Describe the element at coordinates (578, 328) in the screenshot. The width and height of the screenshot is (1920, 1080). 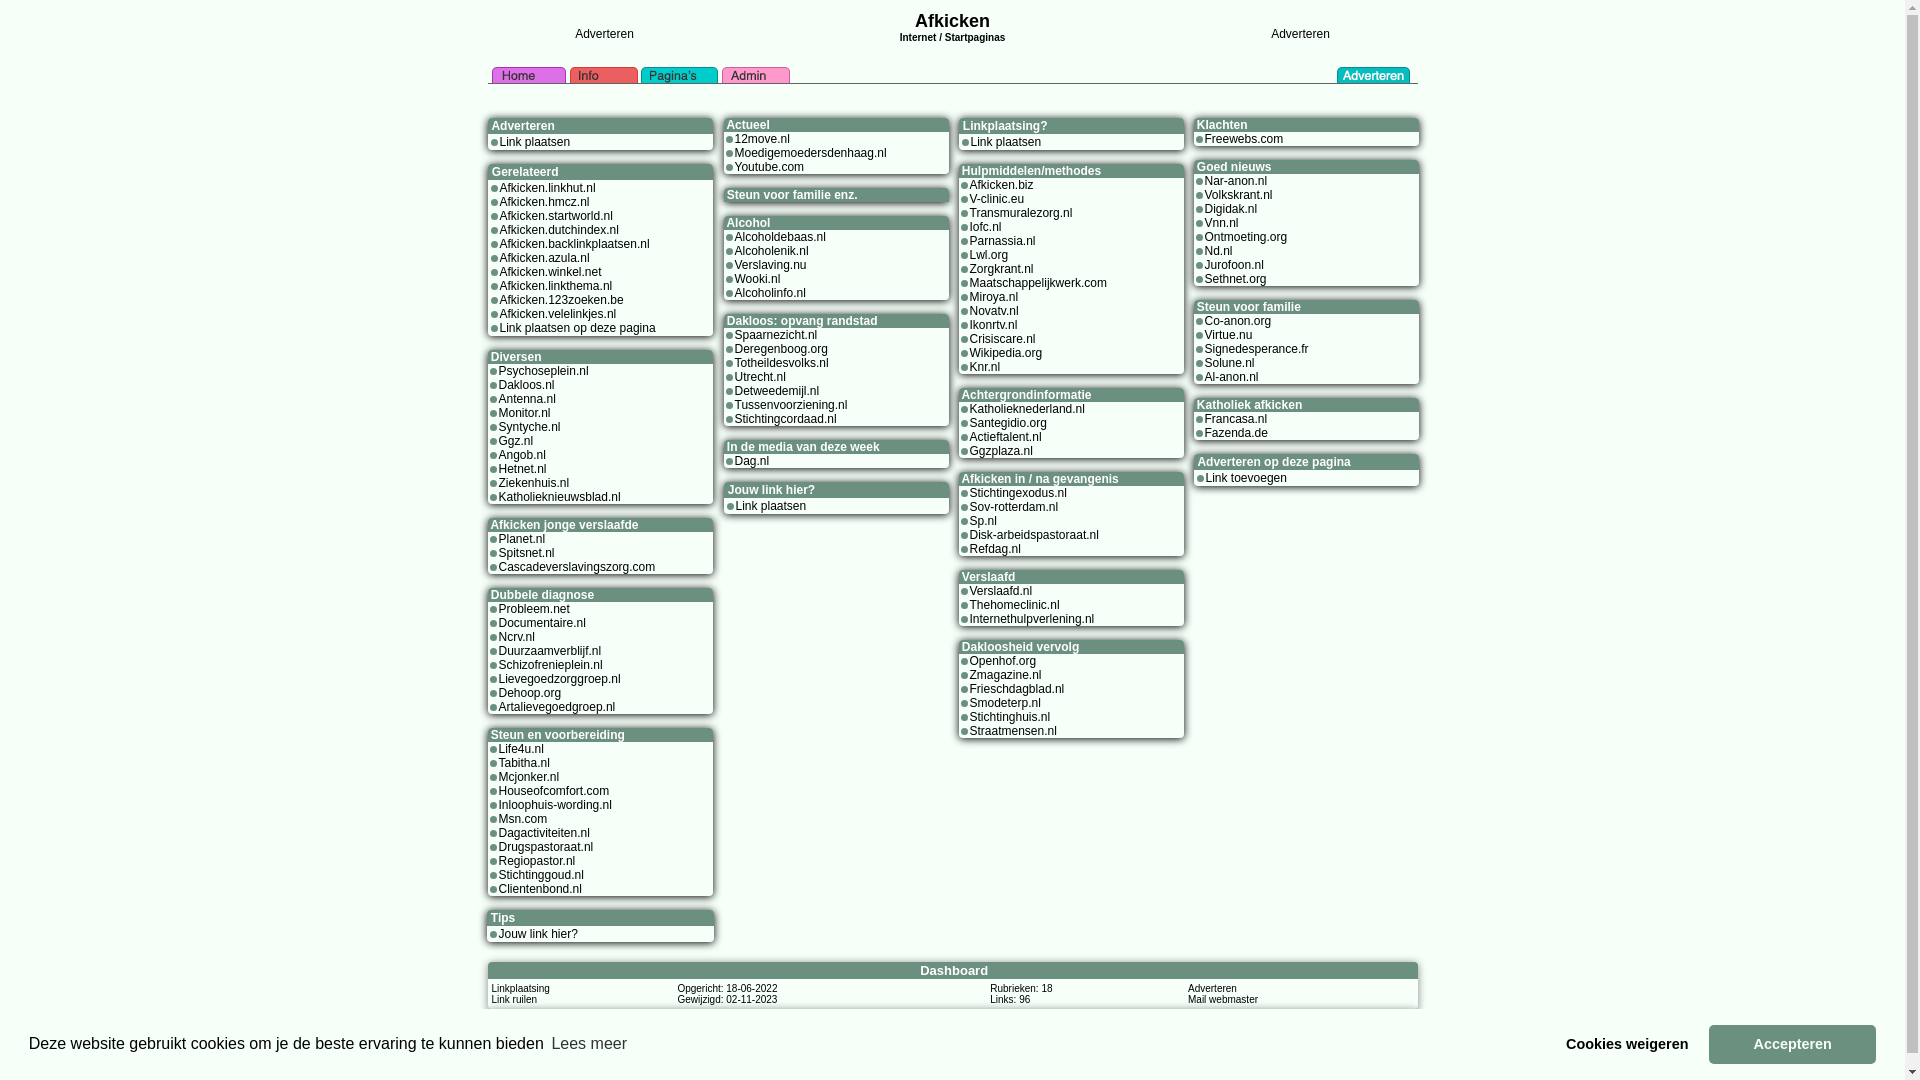
I see `Link plaatsen op deze pagina` at that location.